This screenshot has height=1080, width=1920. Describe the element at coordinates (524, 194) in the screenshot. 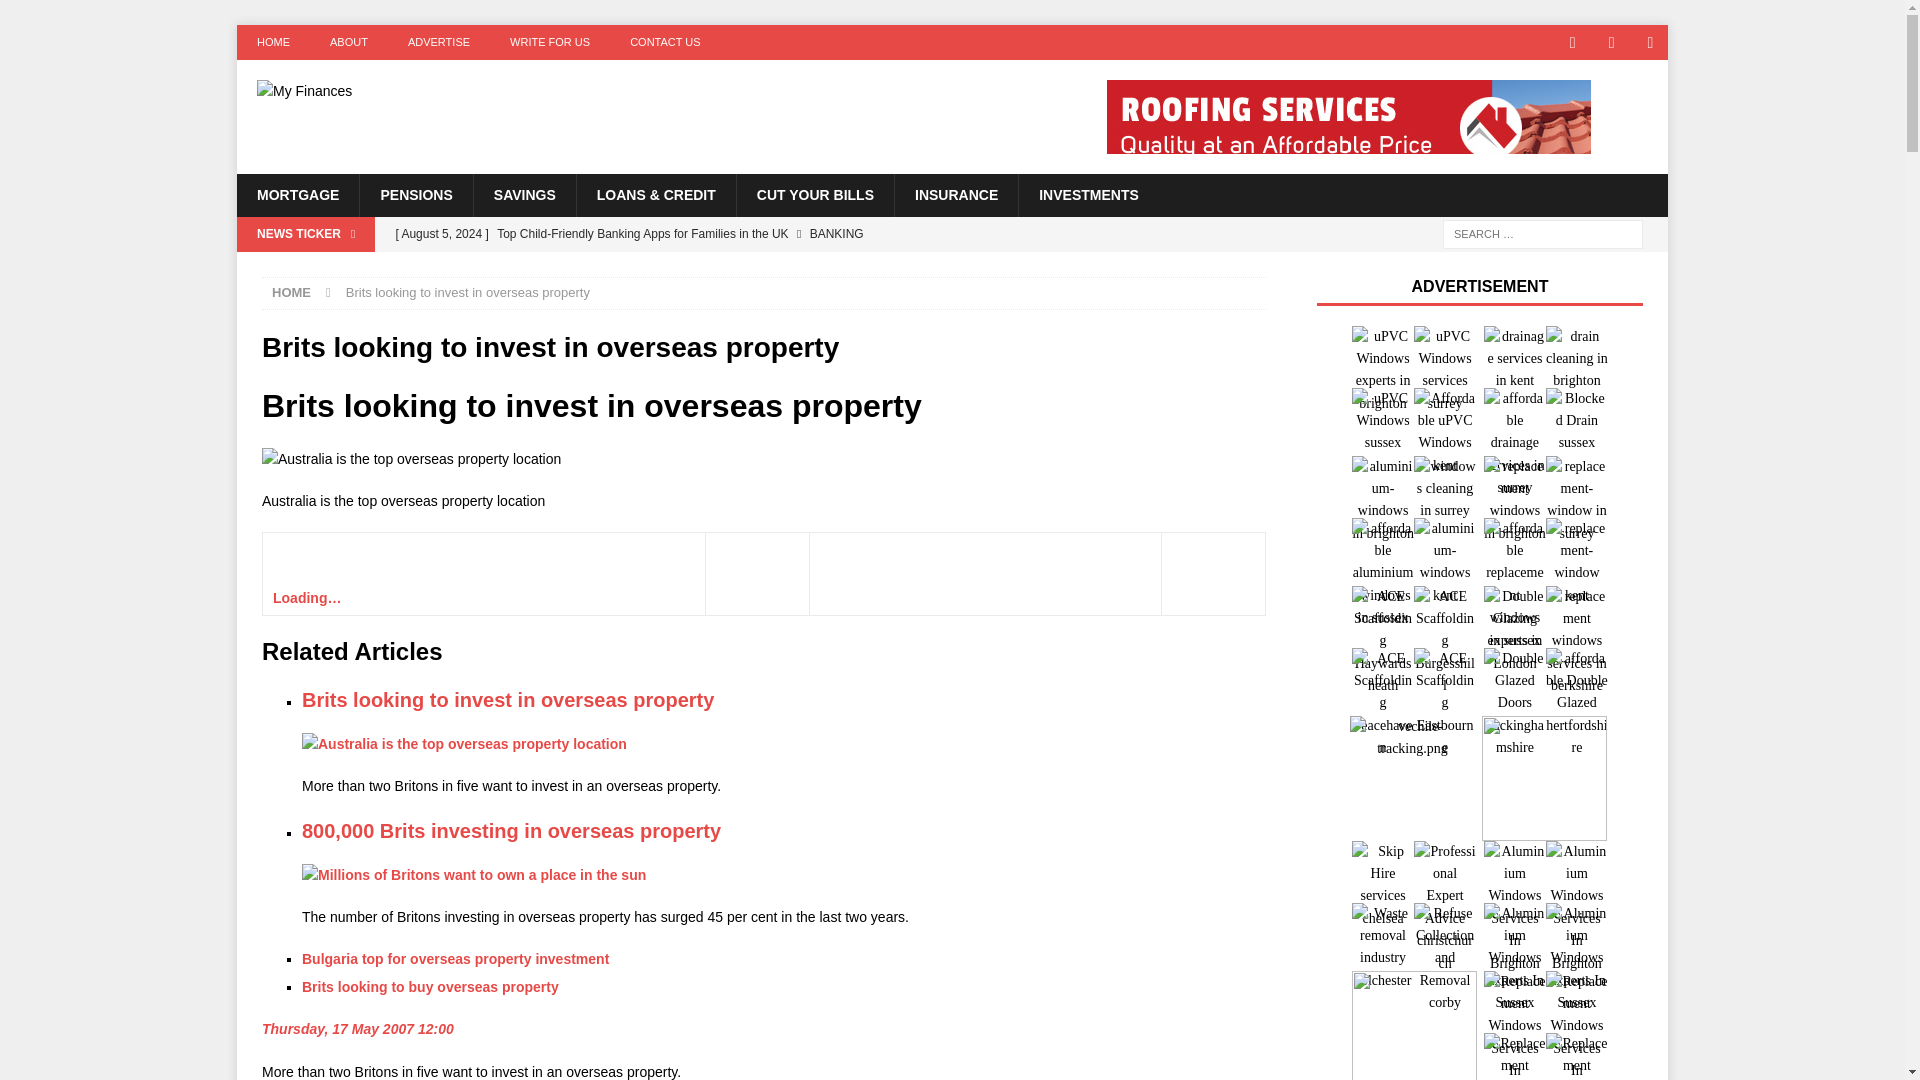

I see `SAVINGS` at that location.